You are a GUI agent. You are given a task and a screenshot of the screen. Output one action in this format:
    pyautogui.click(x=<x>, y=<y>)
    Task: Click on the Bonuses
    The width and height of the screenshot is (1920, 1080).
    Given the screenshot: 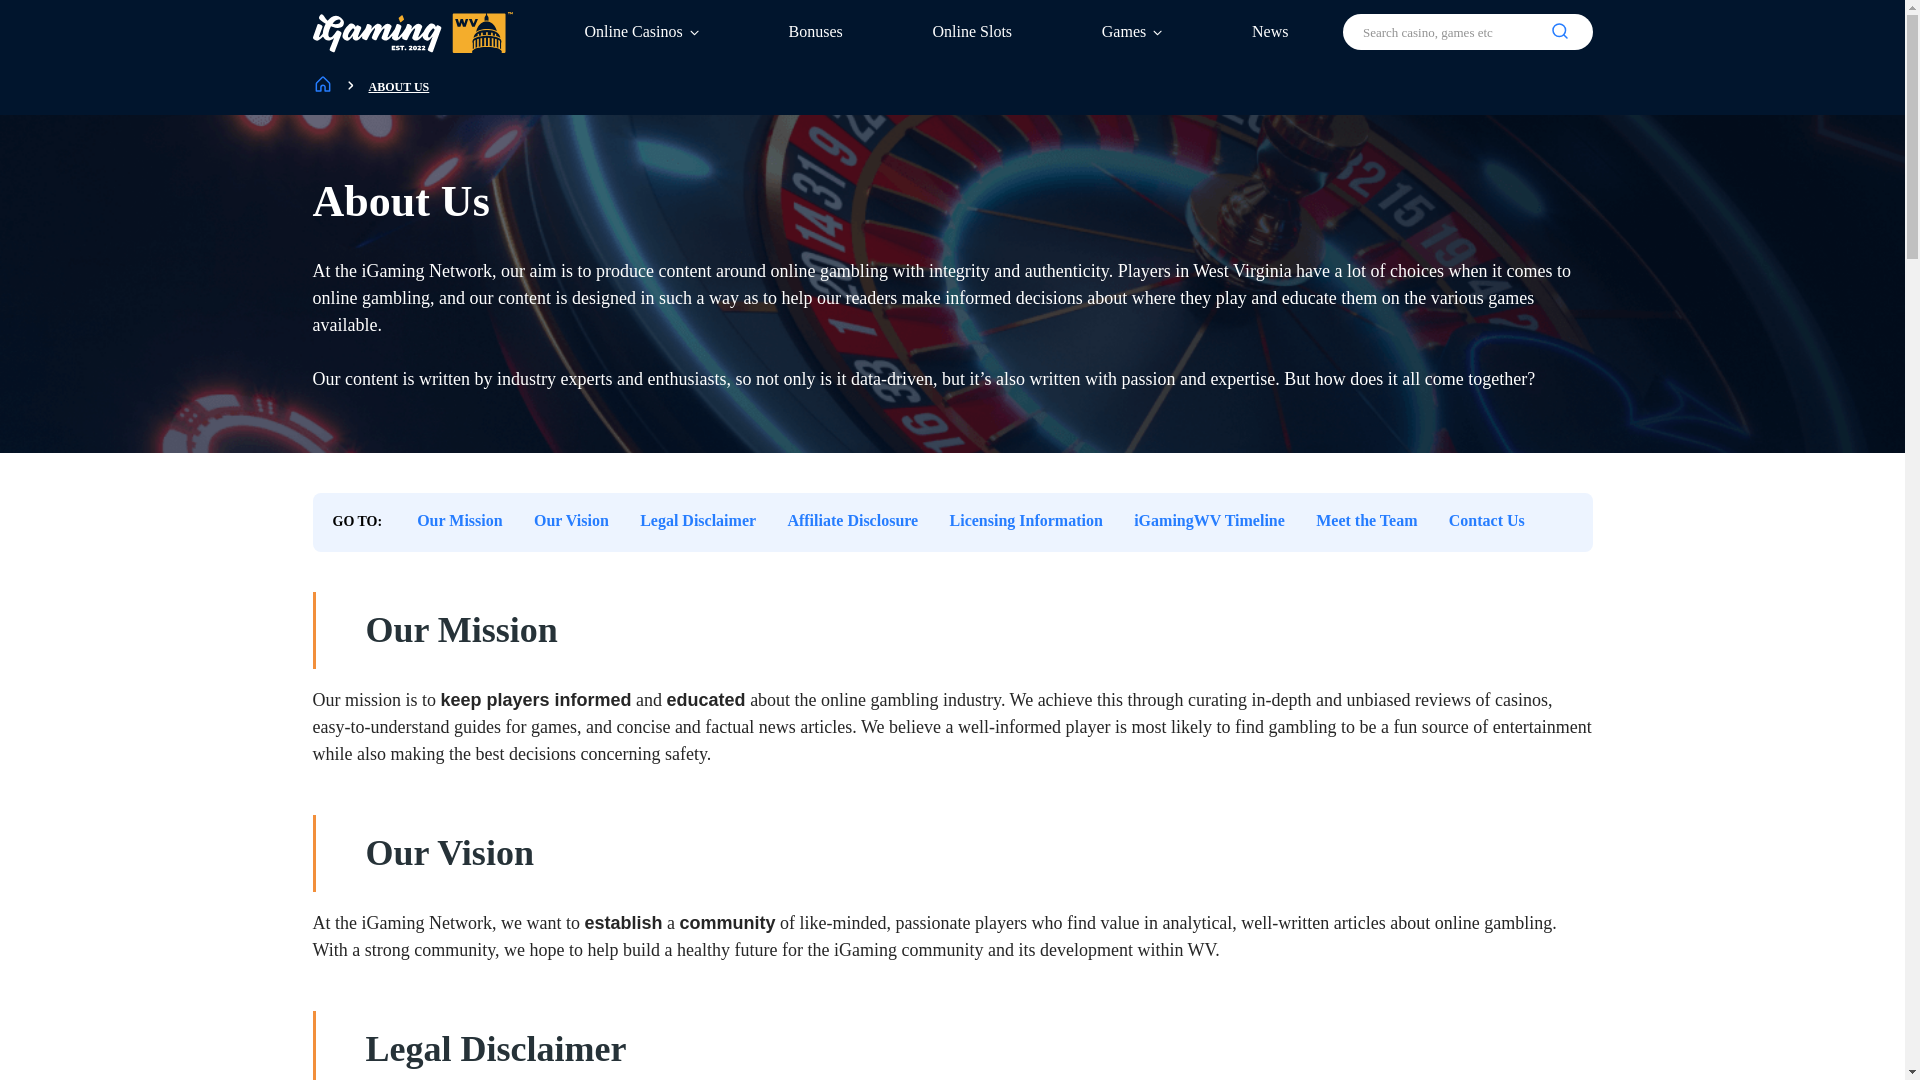 What is the action you would take?
    pyautogui.click(x=814, y=30)
    